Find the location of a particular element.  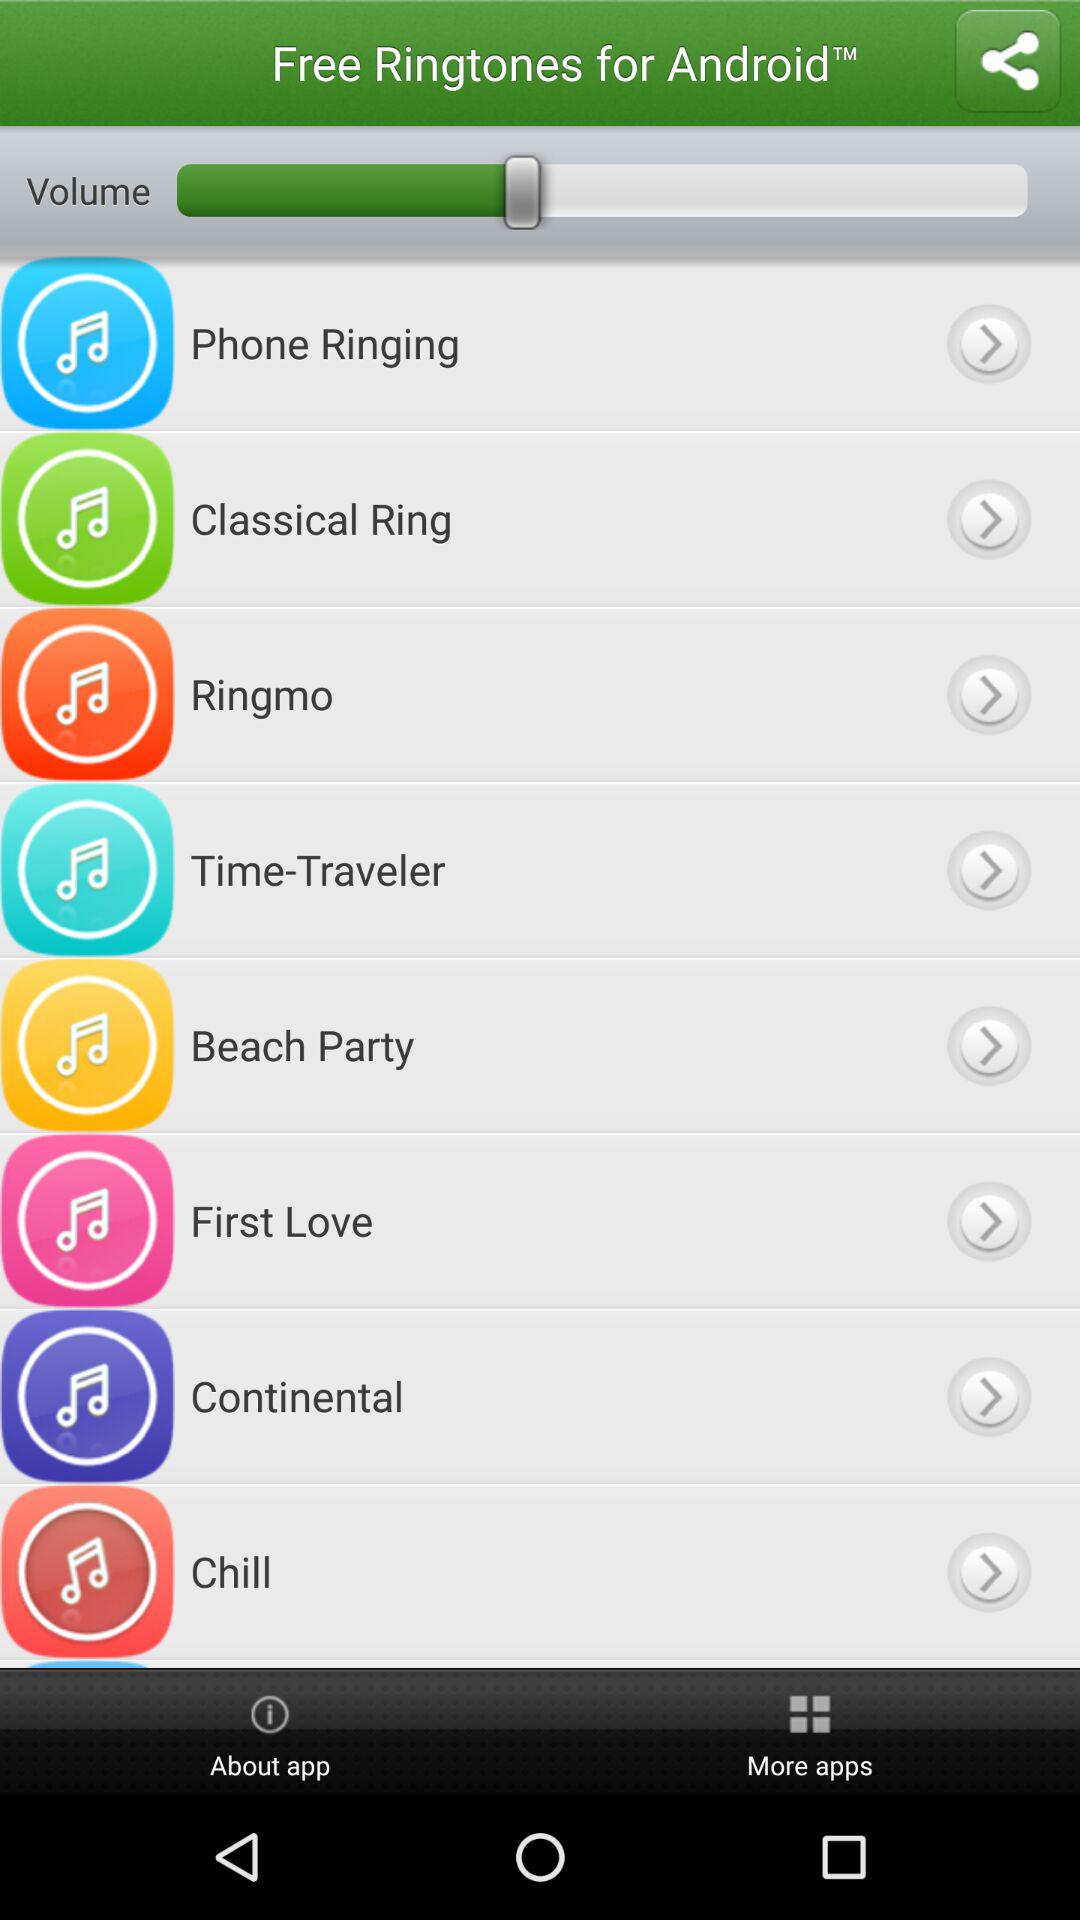

free ringtones chill option is located at coordinates (988, 1572).